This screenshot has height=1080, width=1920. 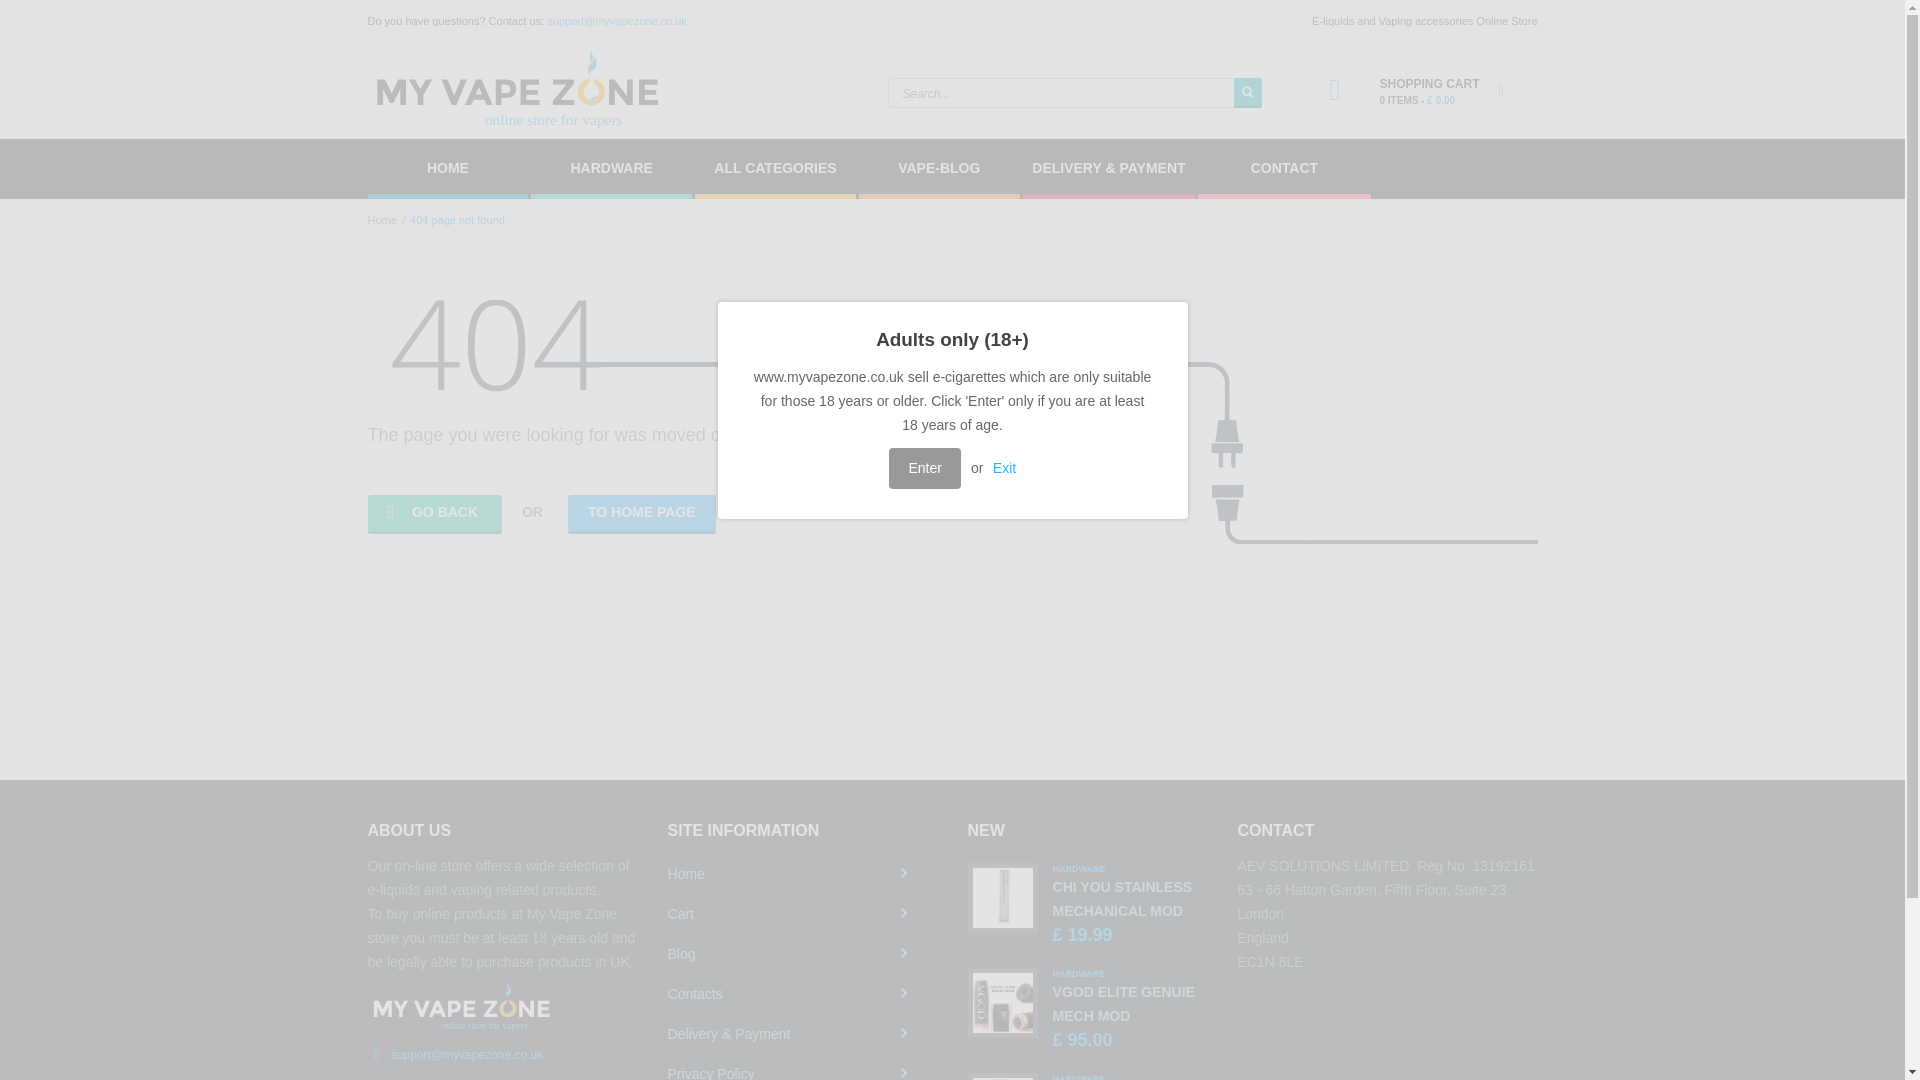 I want to click on Enter, so click(x=938, y=168).